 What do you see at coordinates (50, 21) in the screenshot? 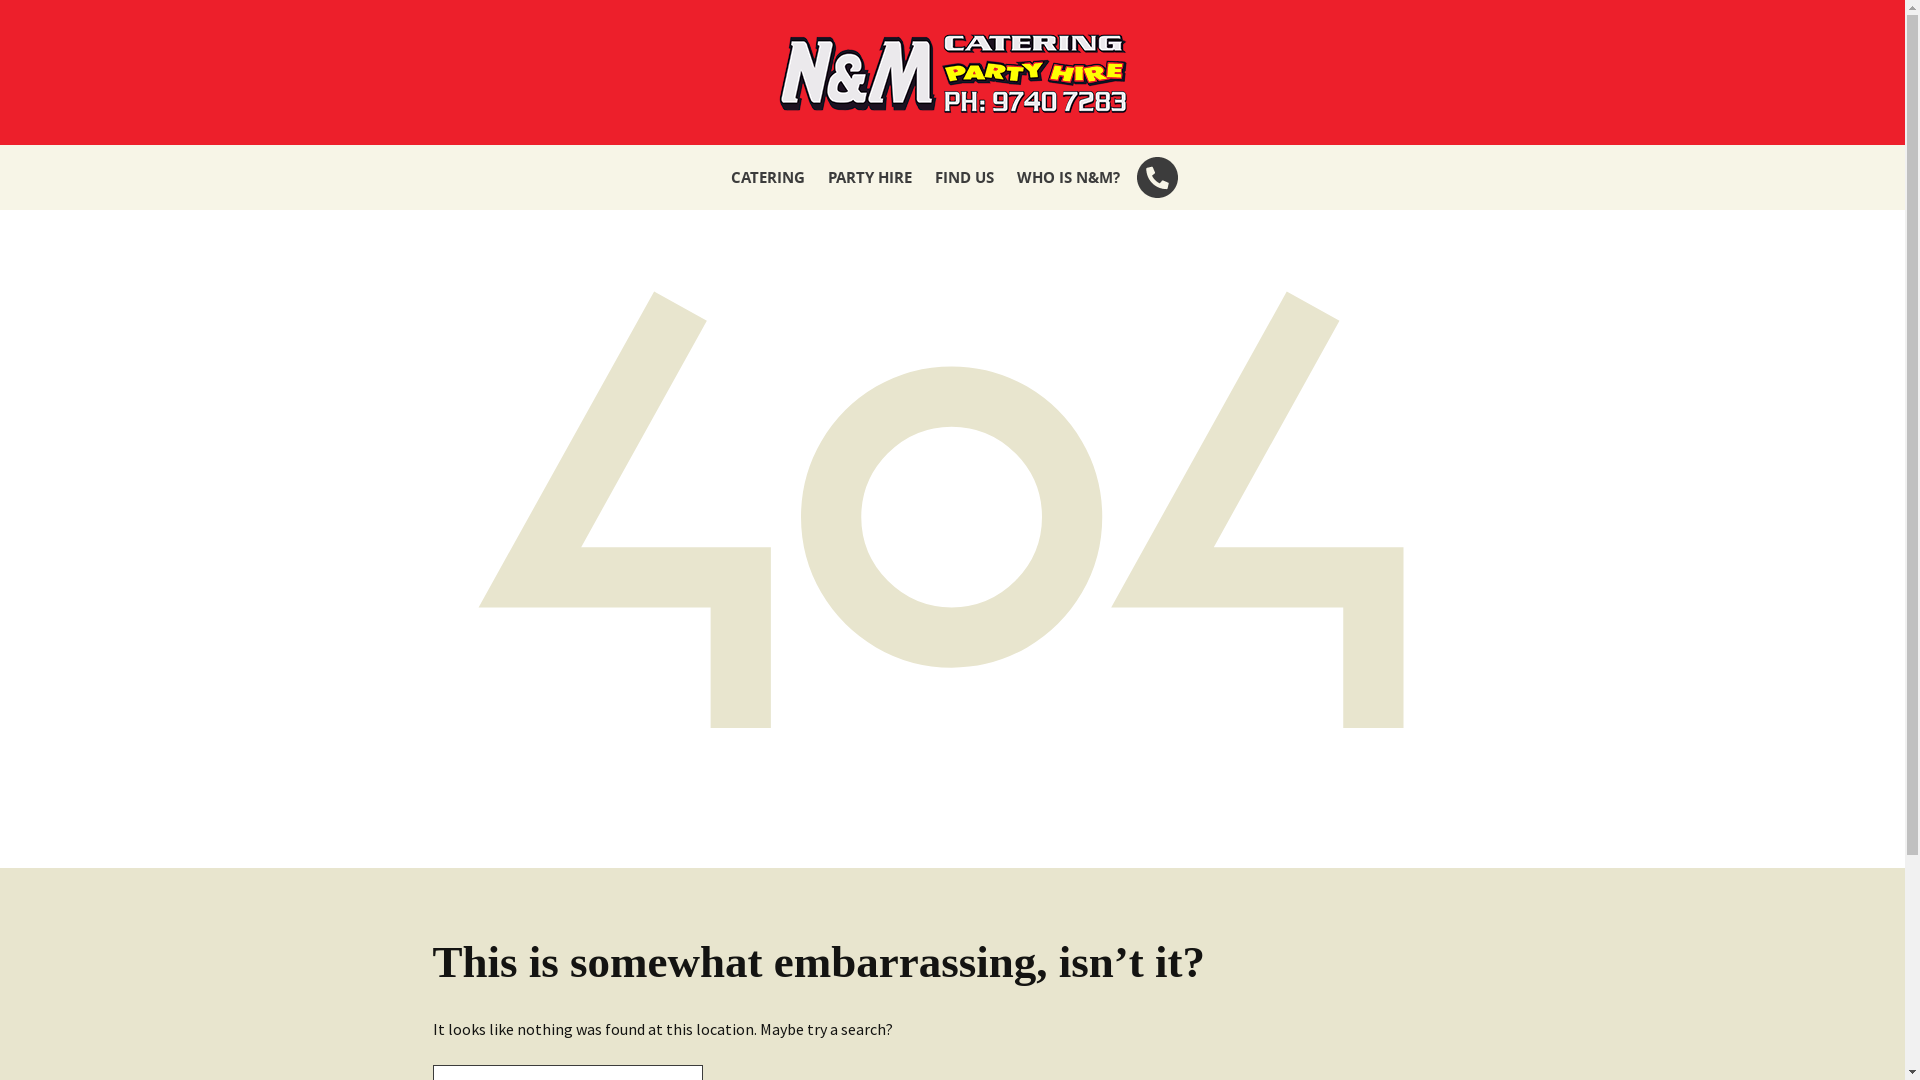
I see `Search` at bounding box center [50, 21].